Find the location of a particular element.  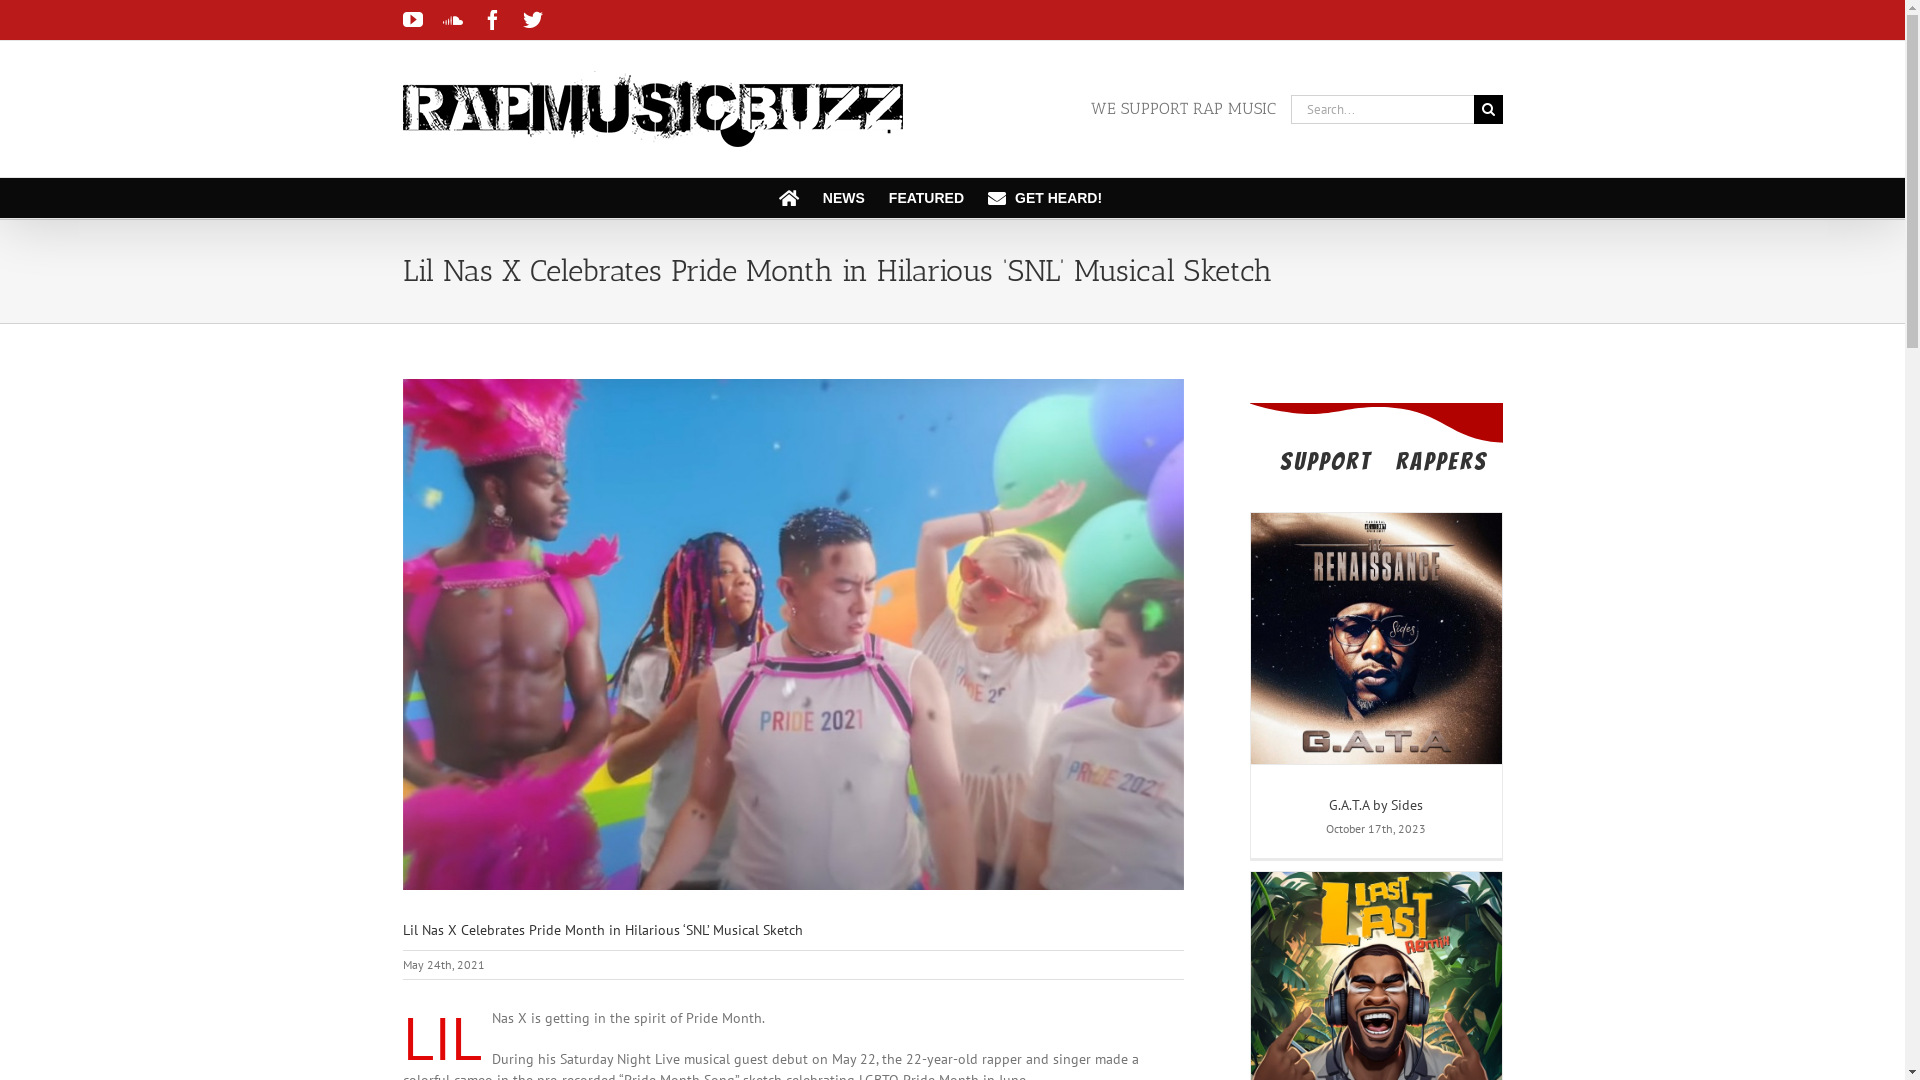

NEWS is located at coordinates (844, 198).